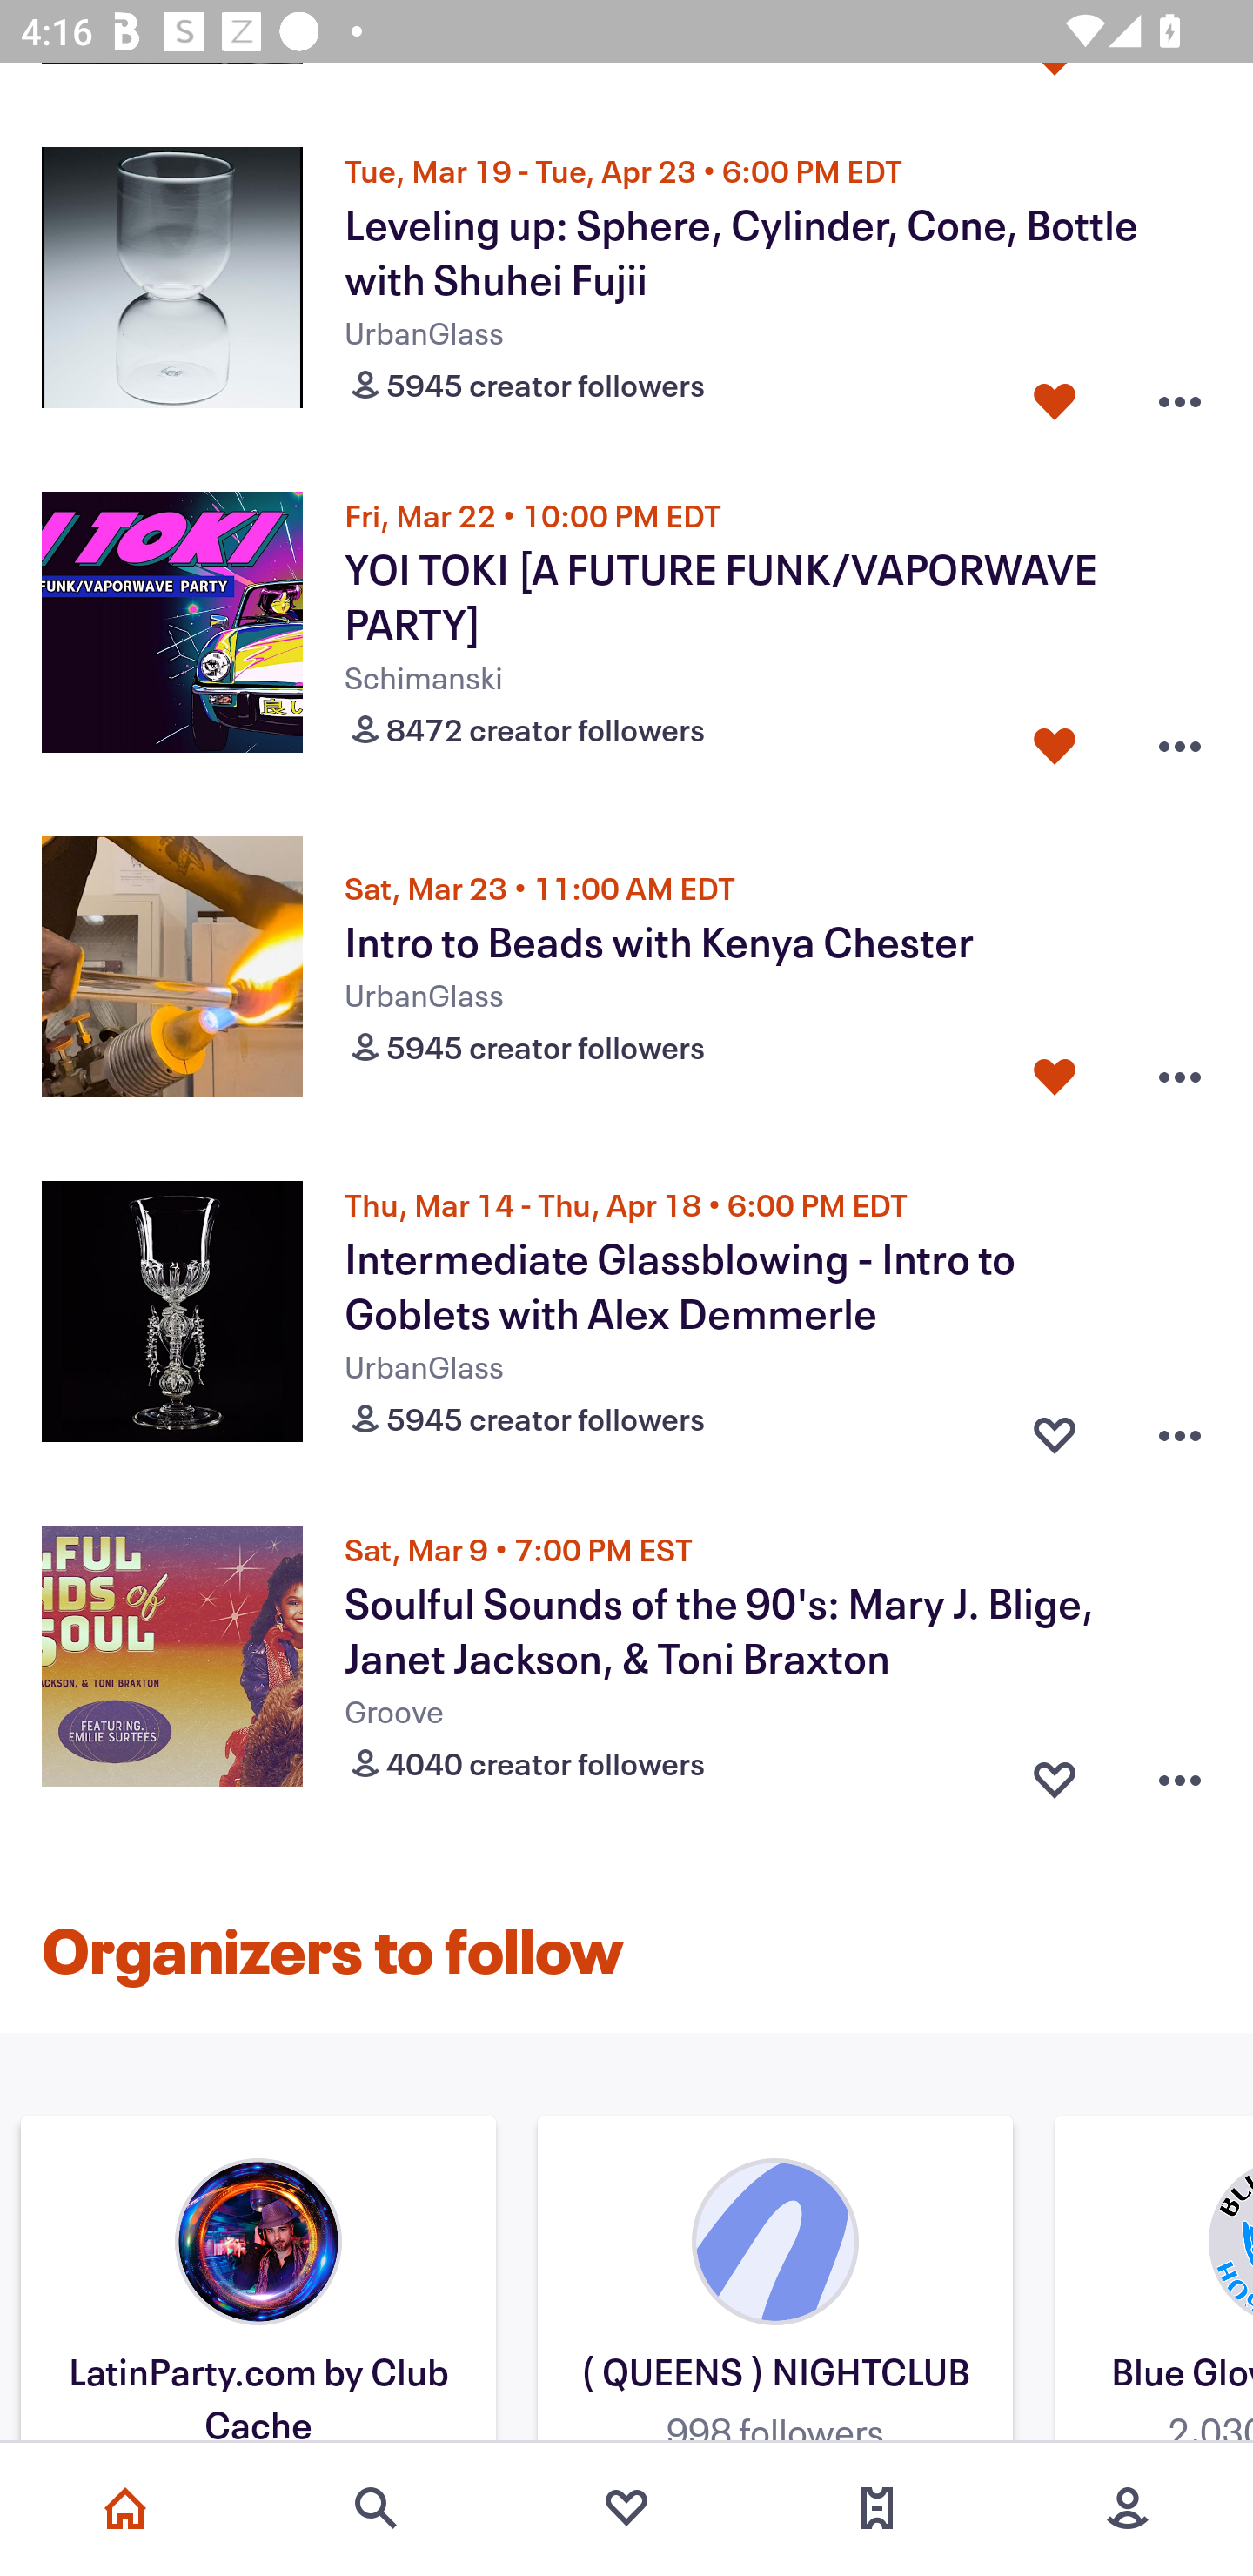 The width and height of the screenshot is (1253, 2576). I want to click on Overflow menu button, so click(1180, 395).